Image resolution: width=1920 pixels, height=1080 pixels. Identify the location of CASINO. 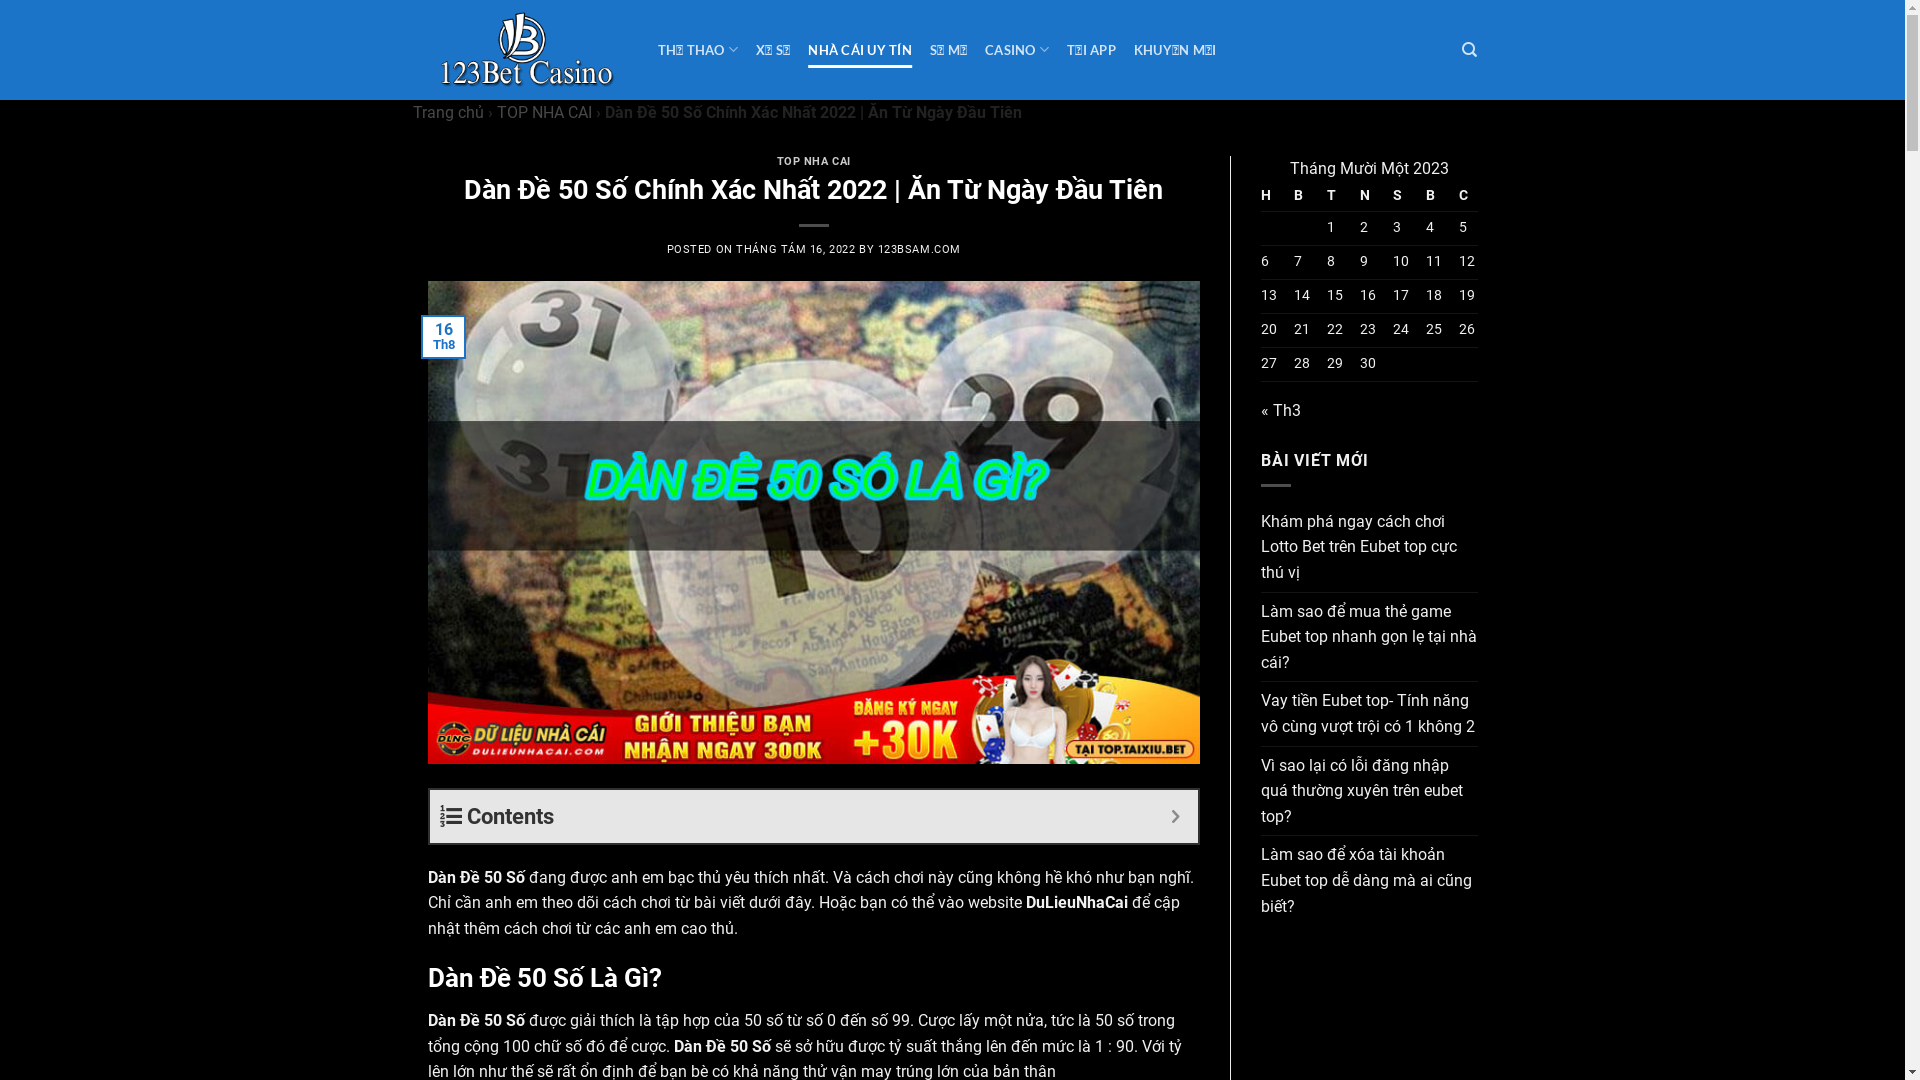
(1017, 50).